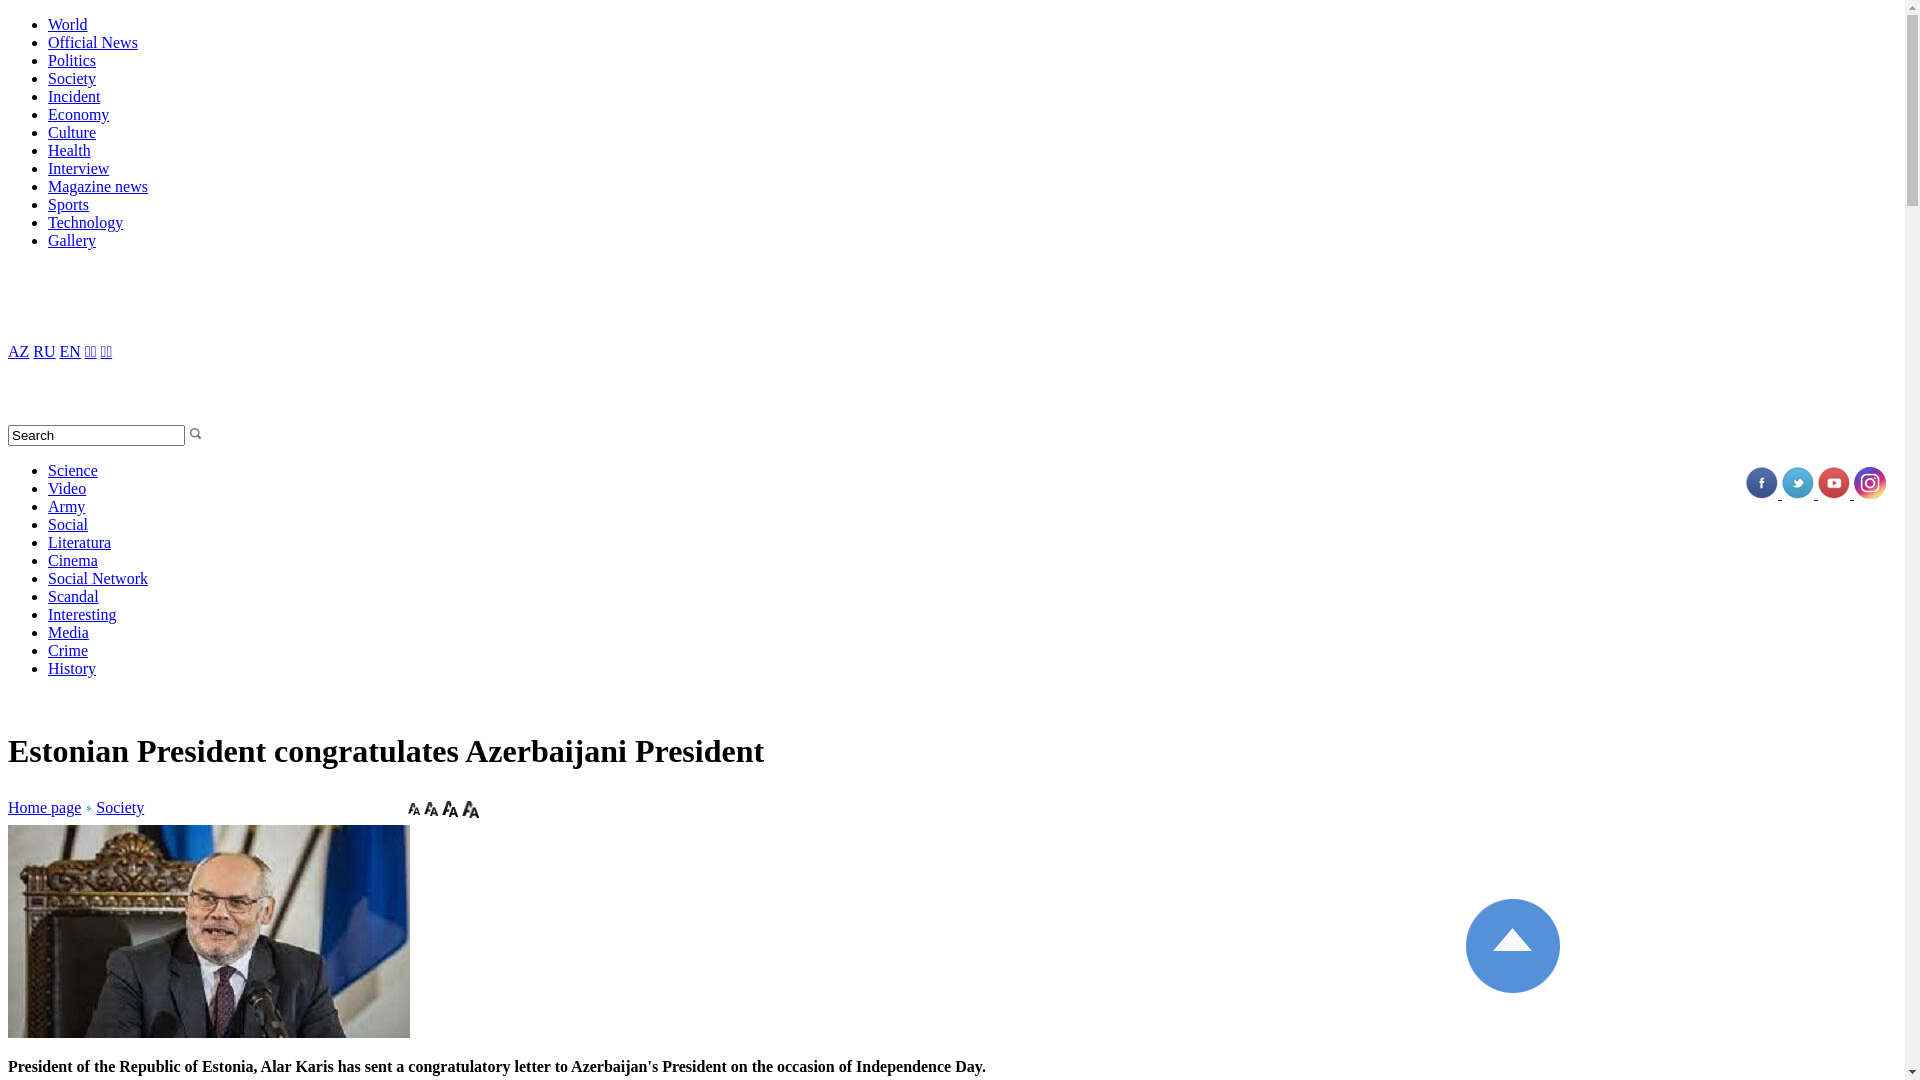 This screenshot has width=1920, height=1080. Describe the element at coordinates (82, 614) in the screenshot. I see `Interesting` at that location.